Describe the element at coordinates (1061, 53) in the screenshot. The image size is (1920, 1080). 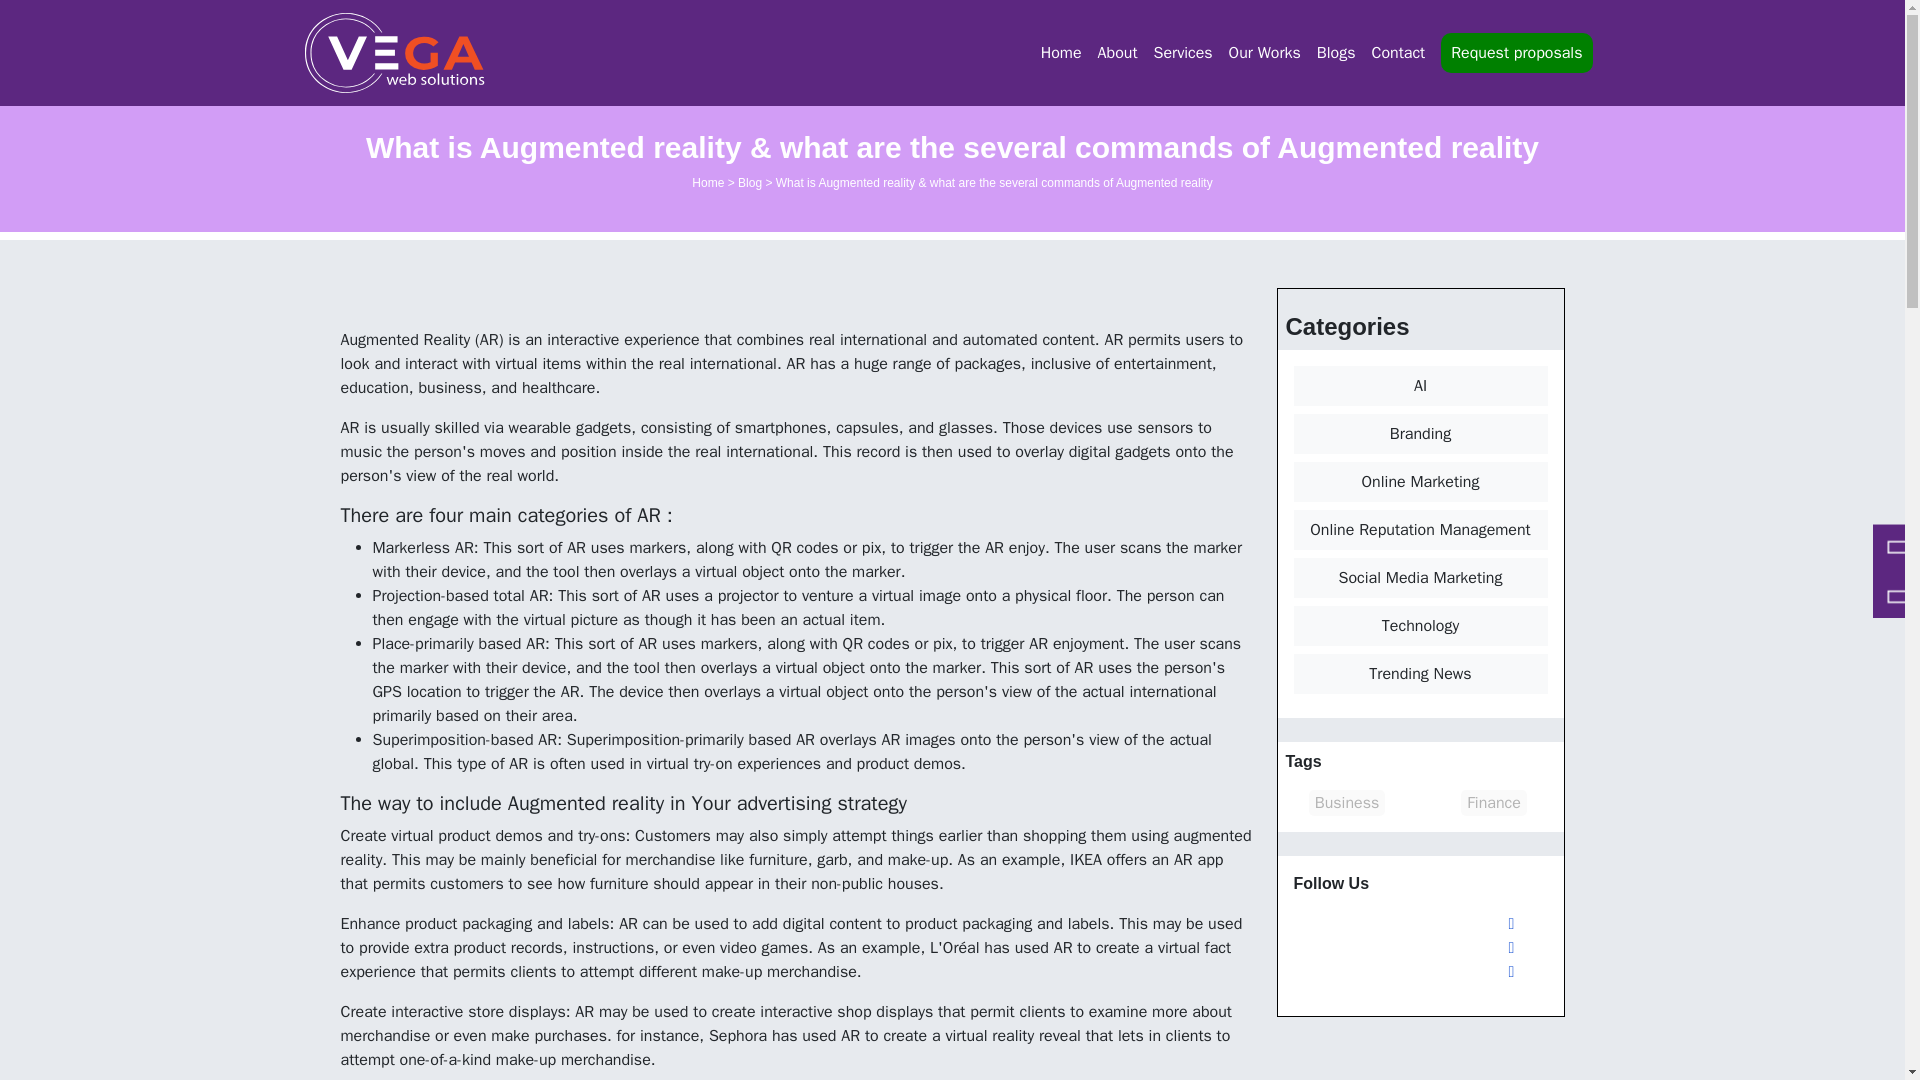
I see `Home` at that location.